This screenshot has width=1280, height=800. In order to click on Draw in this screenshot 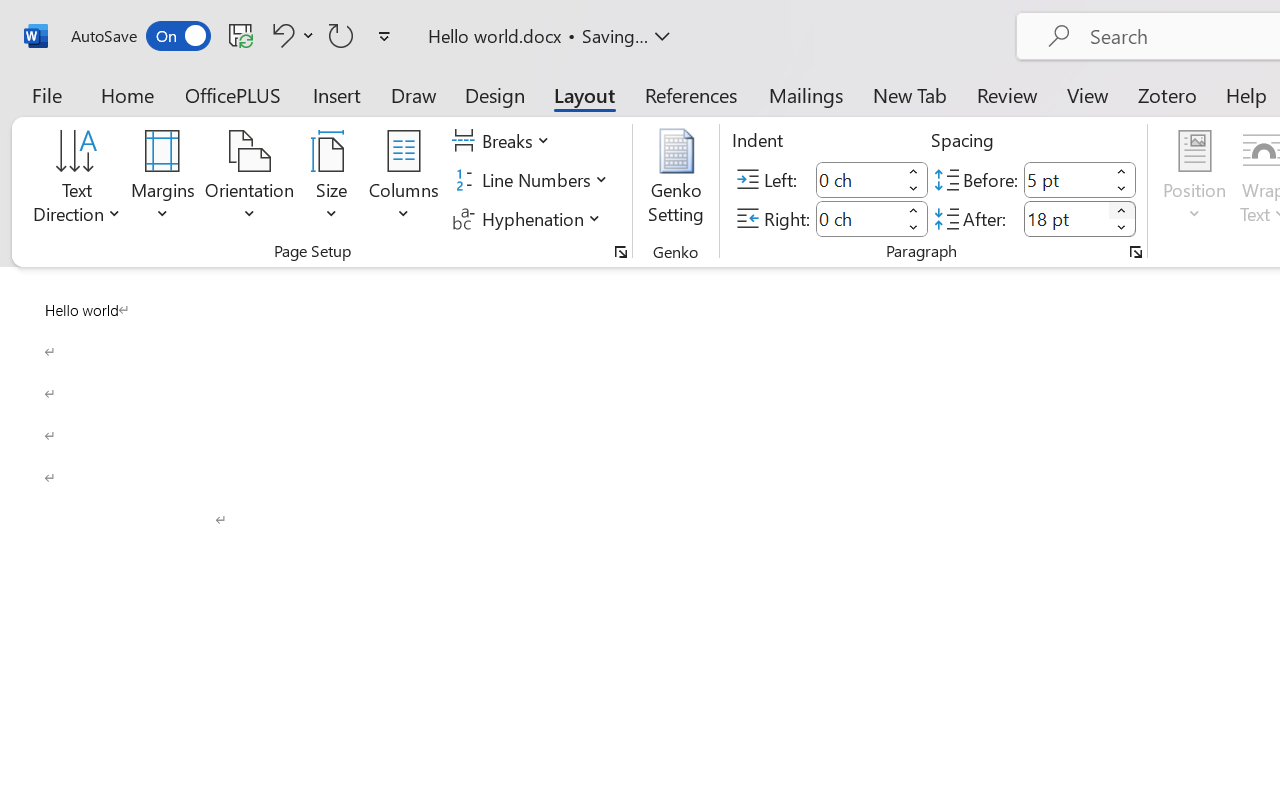, I will do `click(414, 94)`.